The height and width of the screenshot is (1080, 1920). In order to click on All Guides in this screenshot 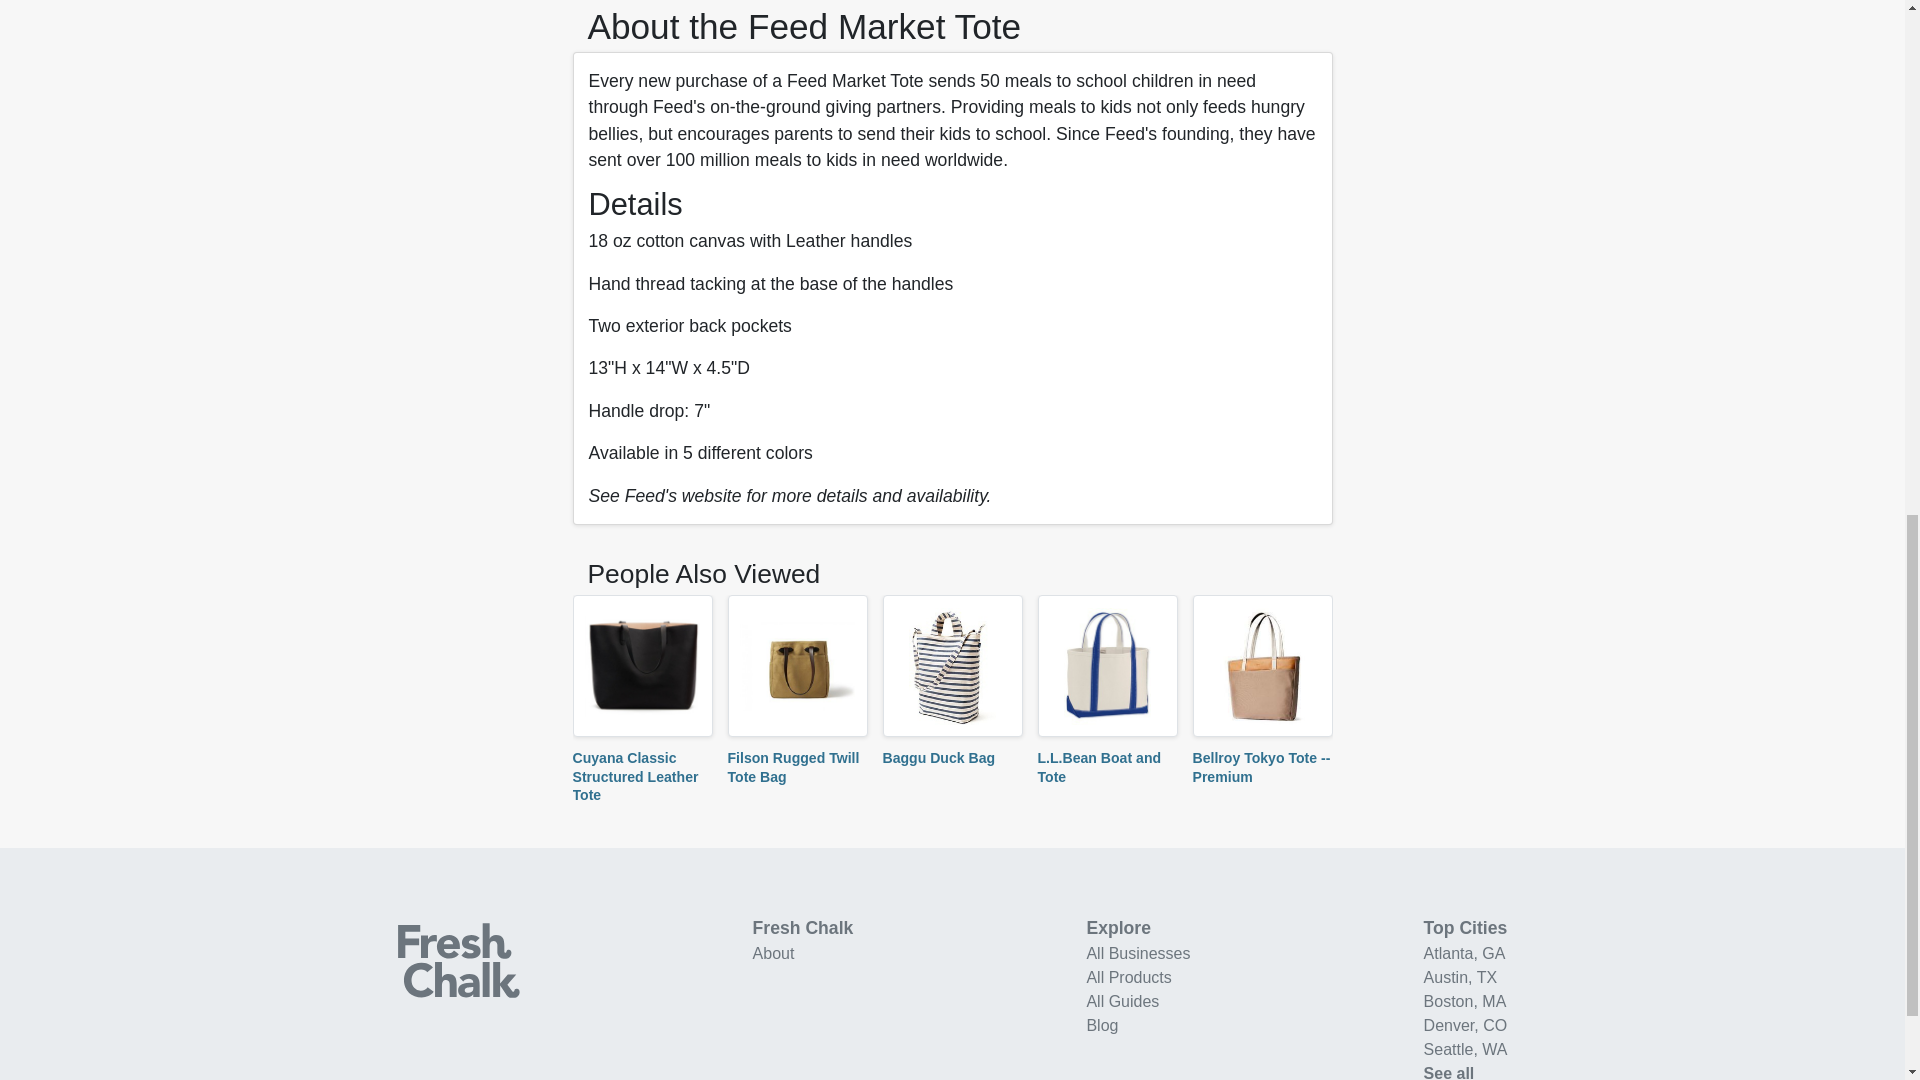, I will do `click(1122, 1000)`.